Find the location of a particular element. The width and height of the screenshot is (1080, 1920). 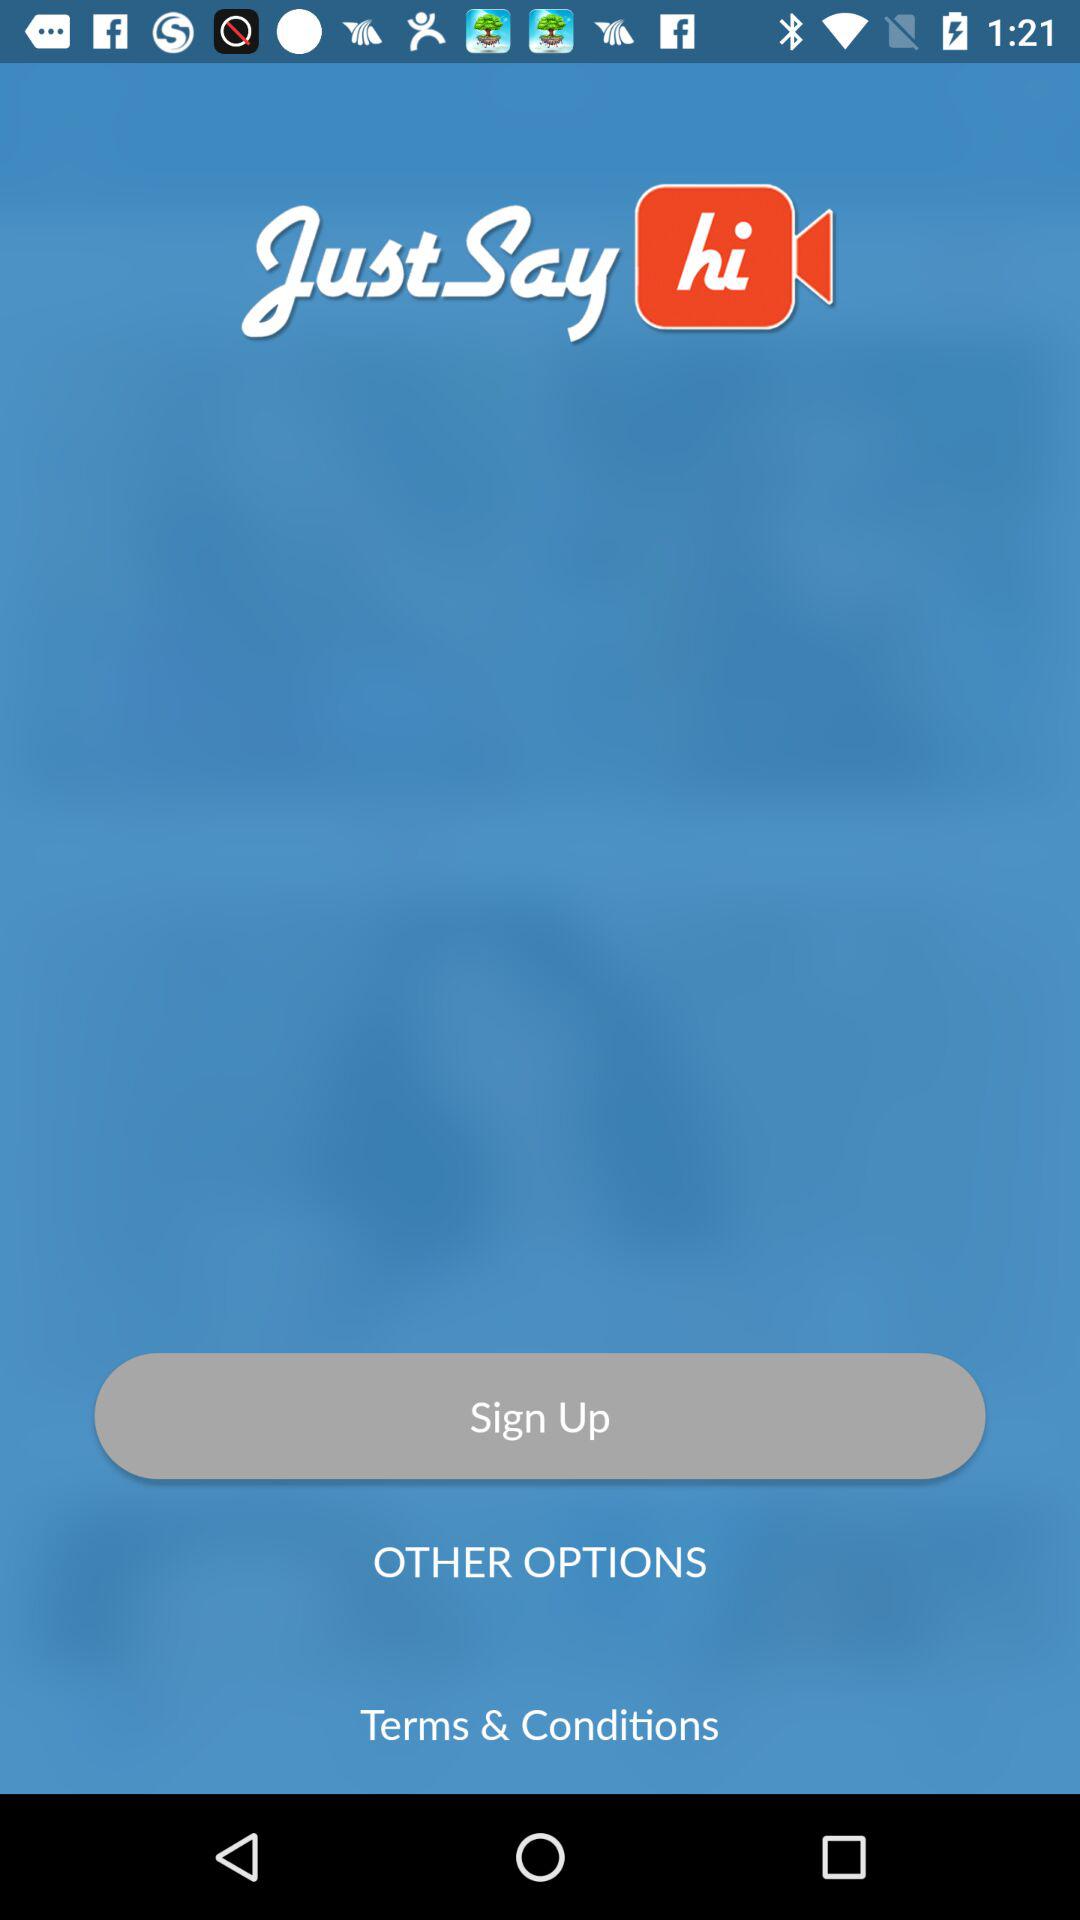

jump to terms & conditions icon is located at coordinates (540, 1723).